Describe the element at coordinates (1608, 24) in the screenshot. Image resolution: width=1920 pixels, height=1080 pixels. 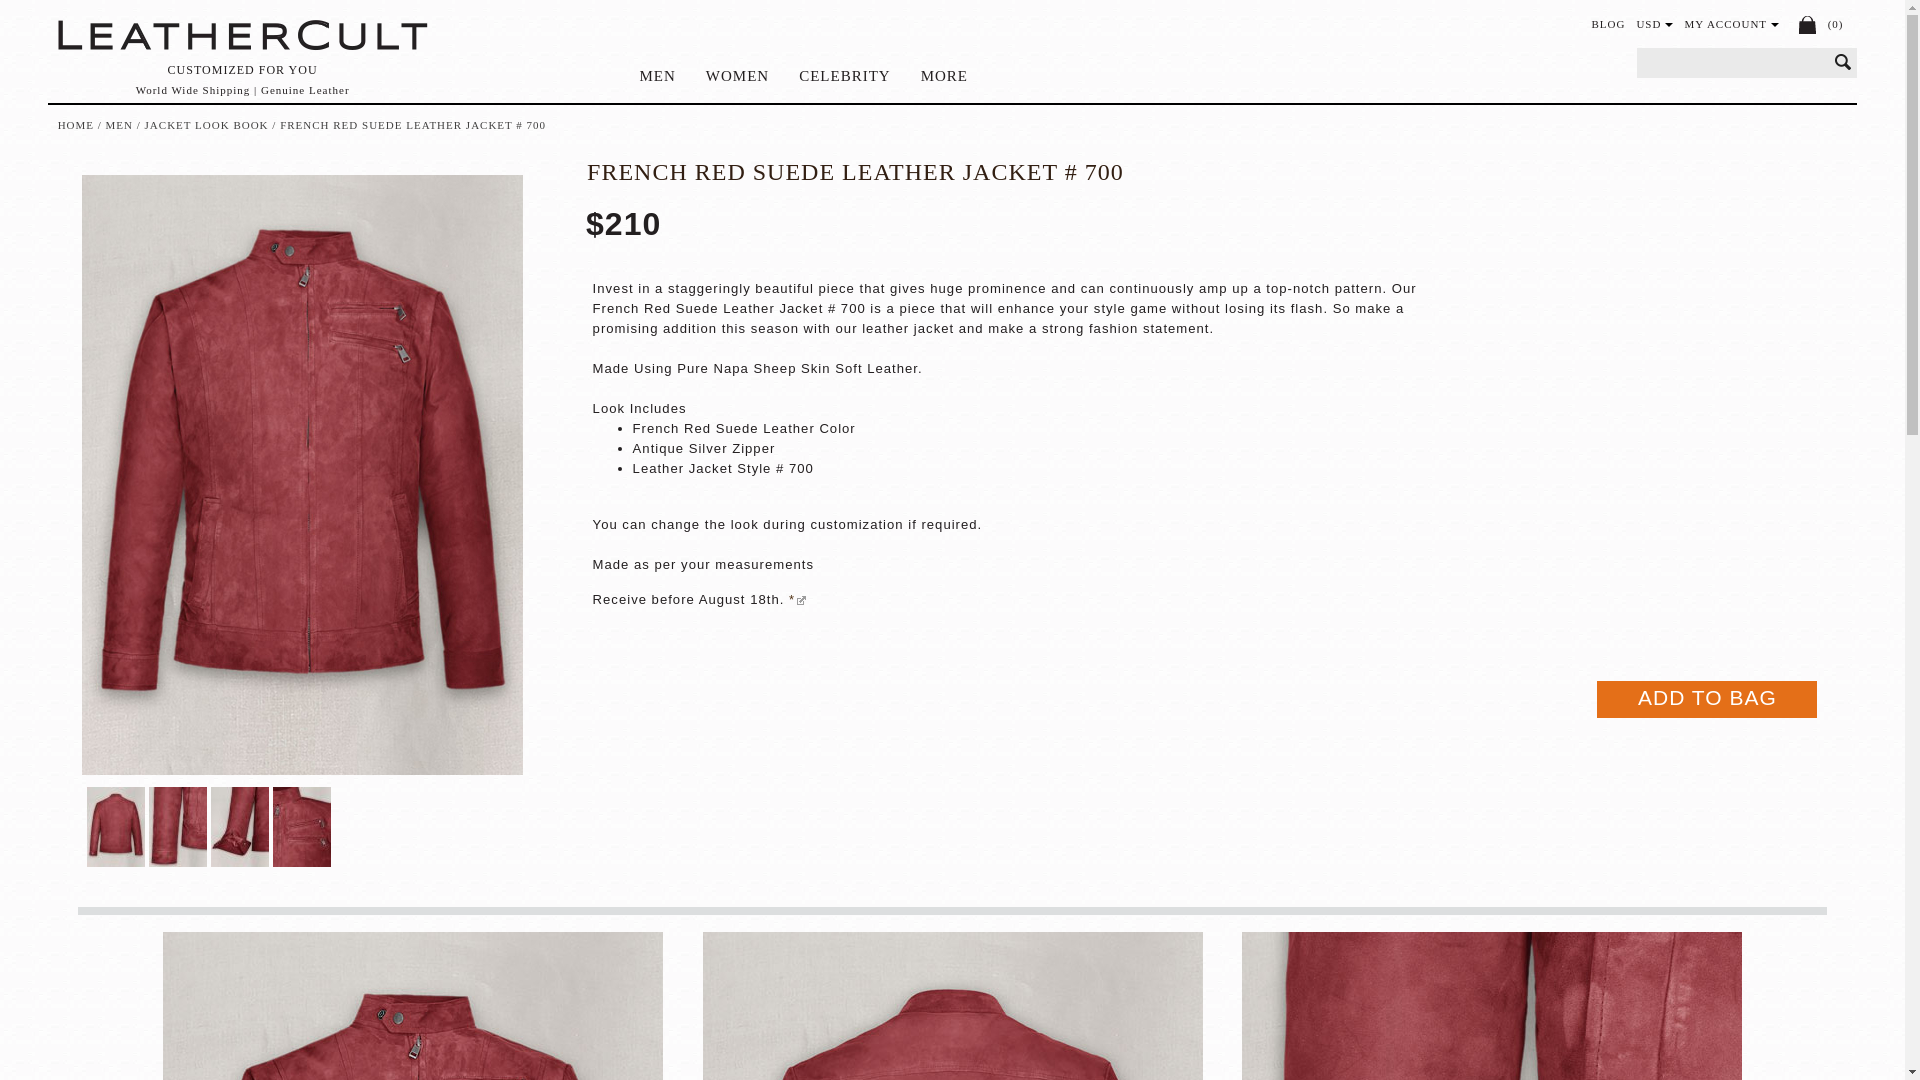
I see `Blog` at that location.